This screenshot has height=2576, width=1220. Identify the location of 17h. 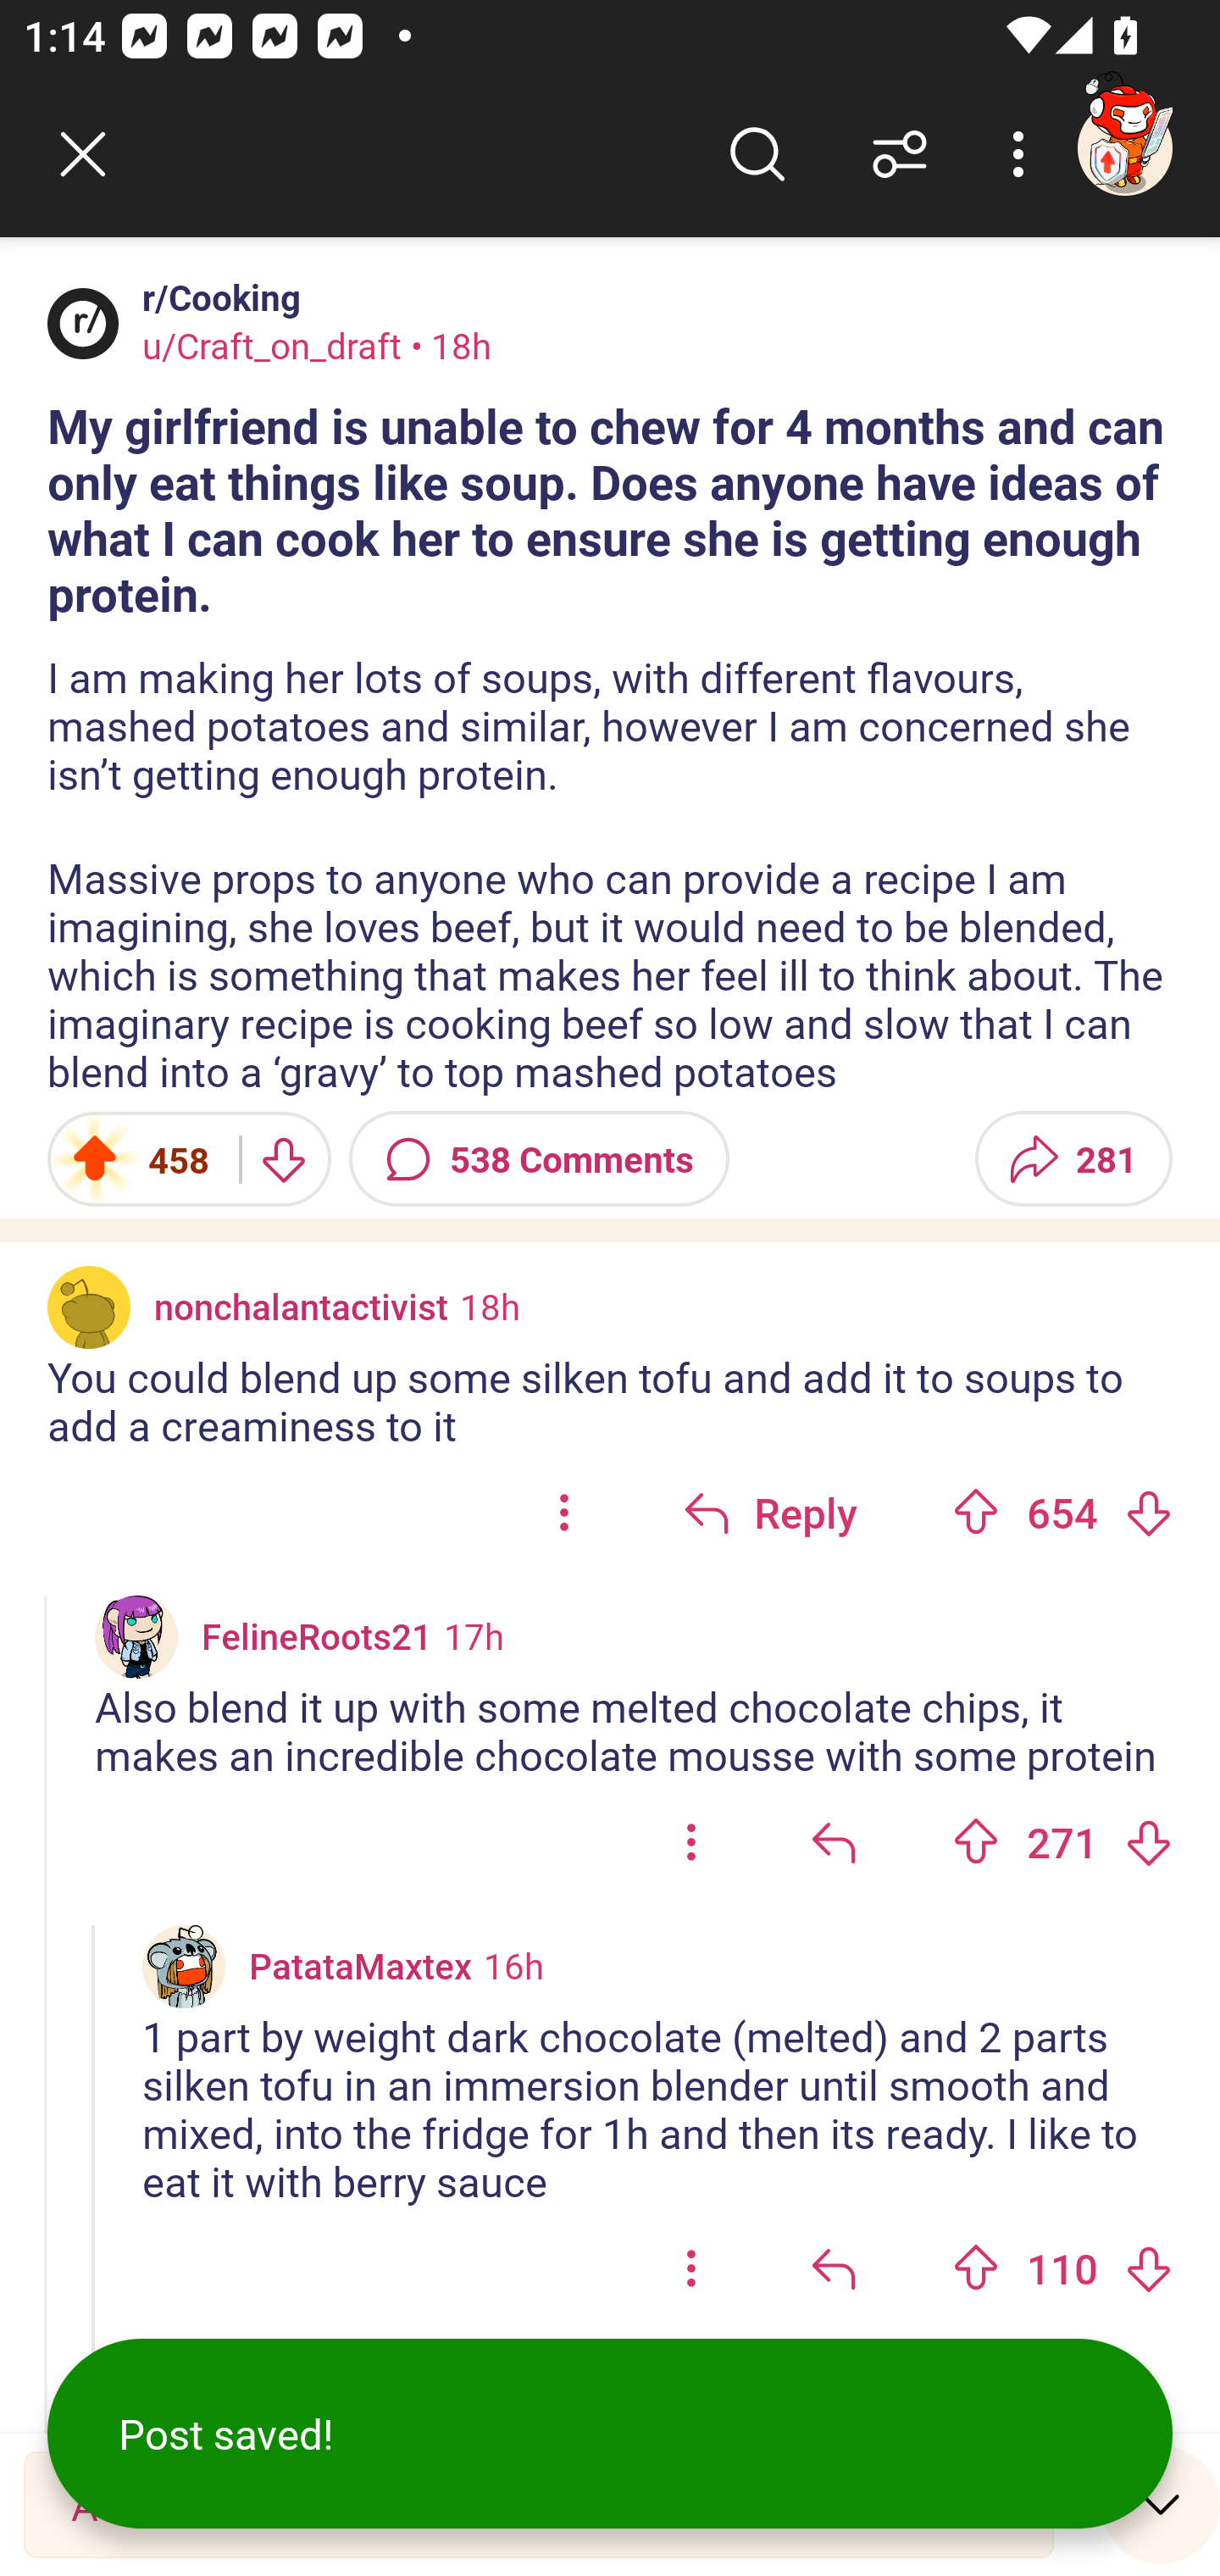
(474, 1635).